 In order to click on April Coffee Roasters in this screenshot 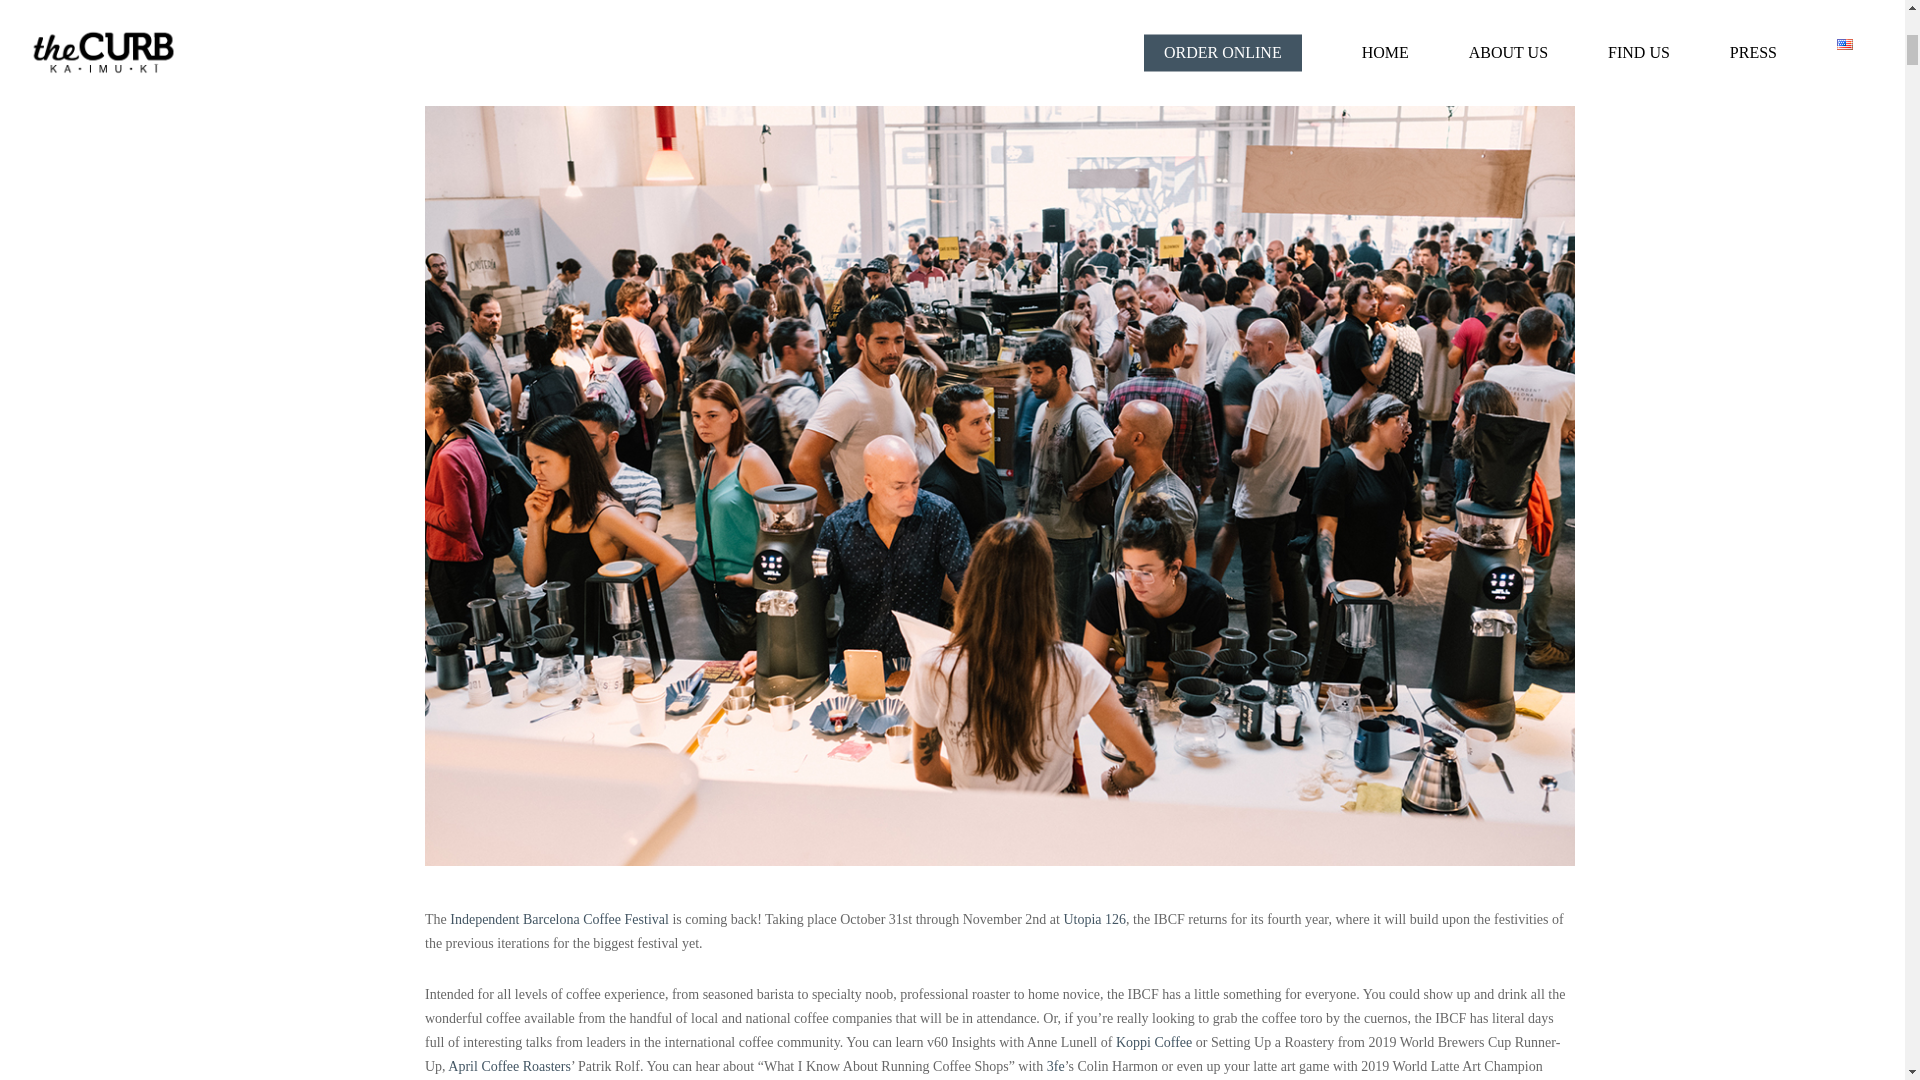, I will do `click(654, 72)`.